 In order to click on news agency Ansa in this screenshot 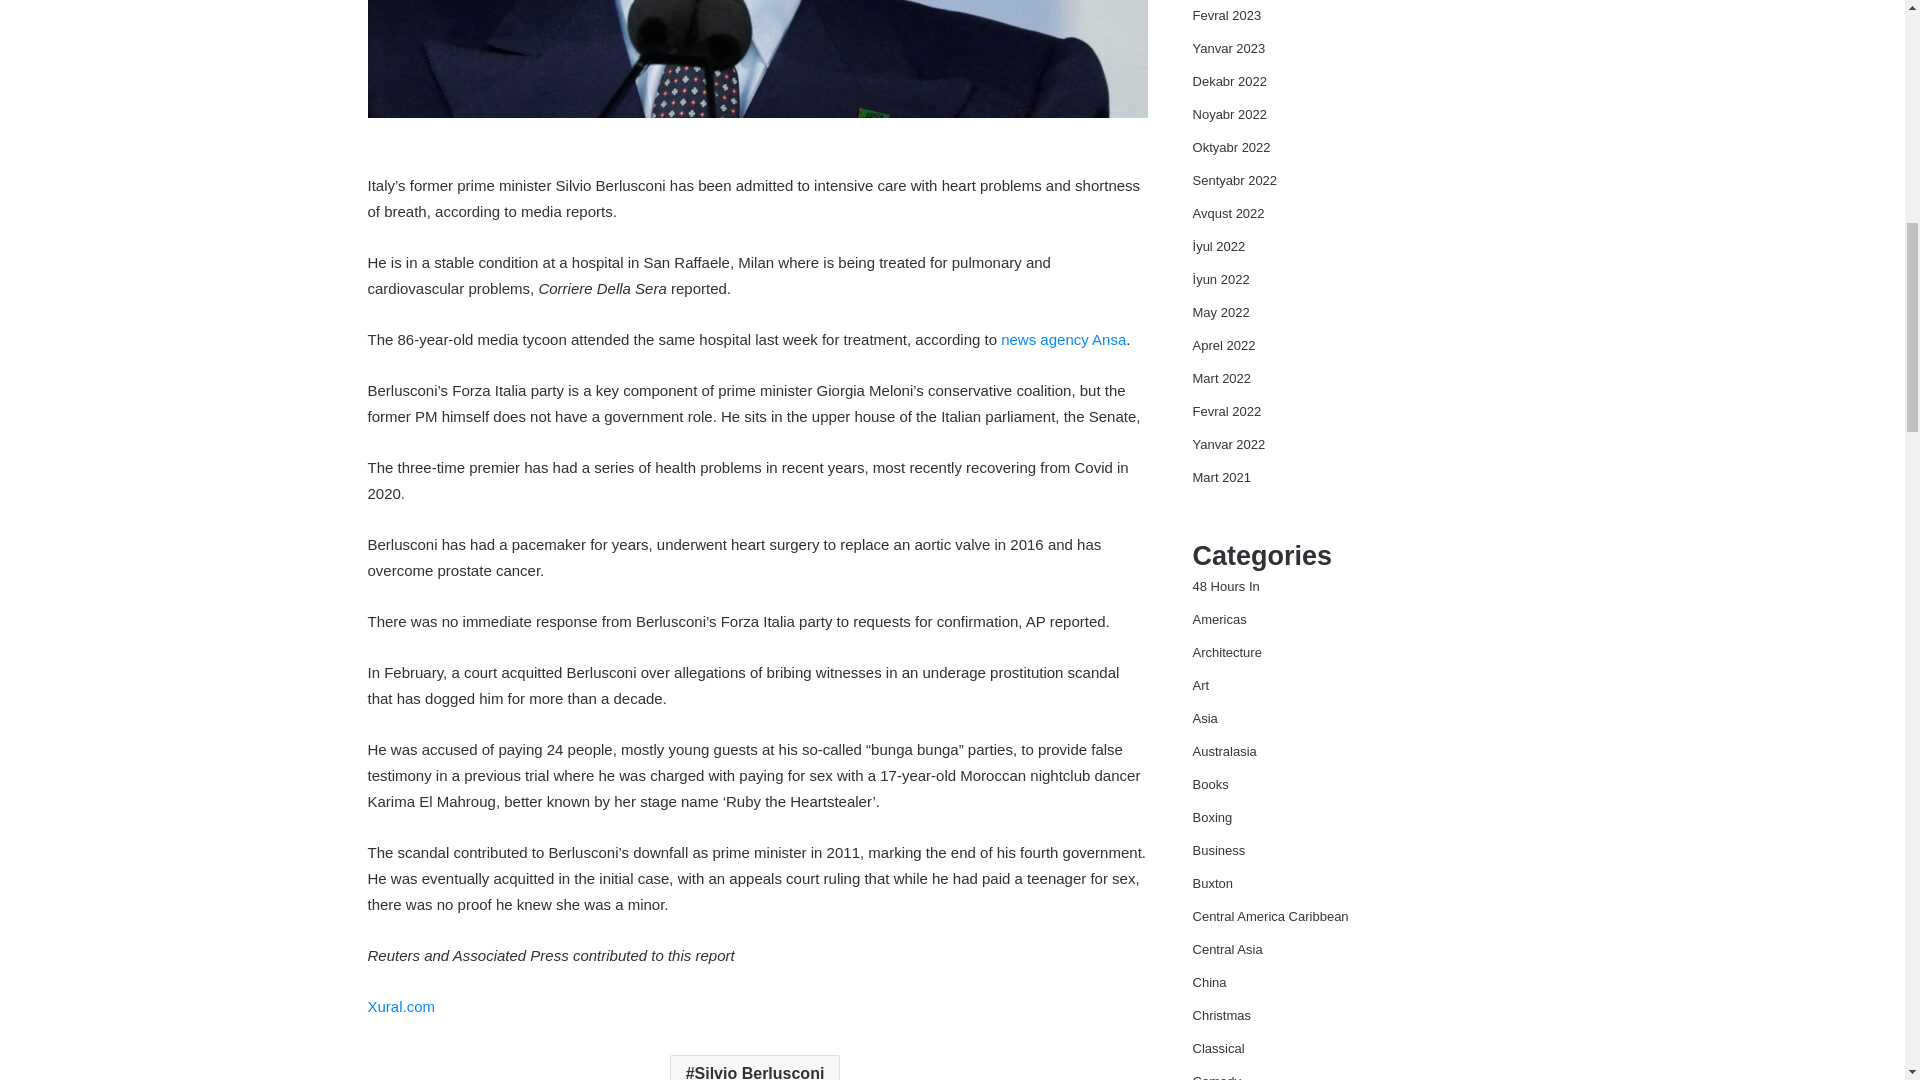, I will do `click(1062, 338)`.